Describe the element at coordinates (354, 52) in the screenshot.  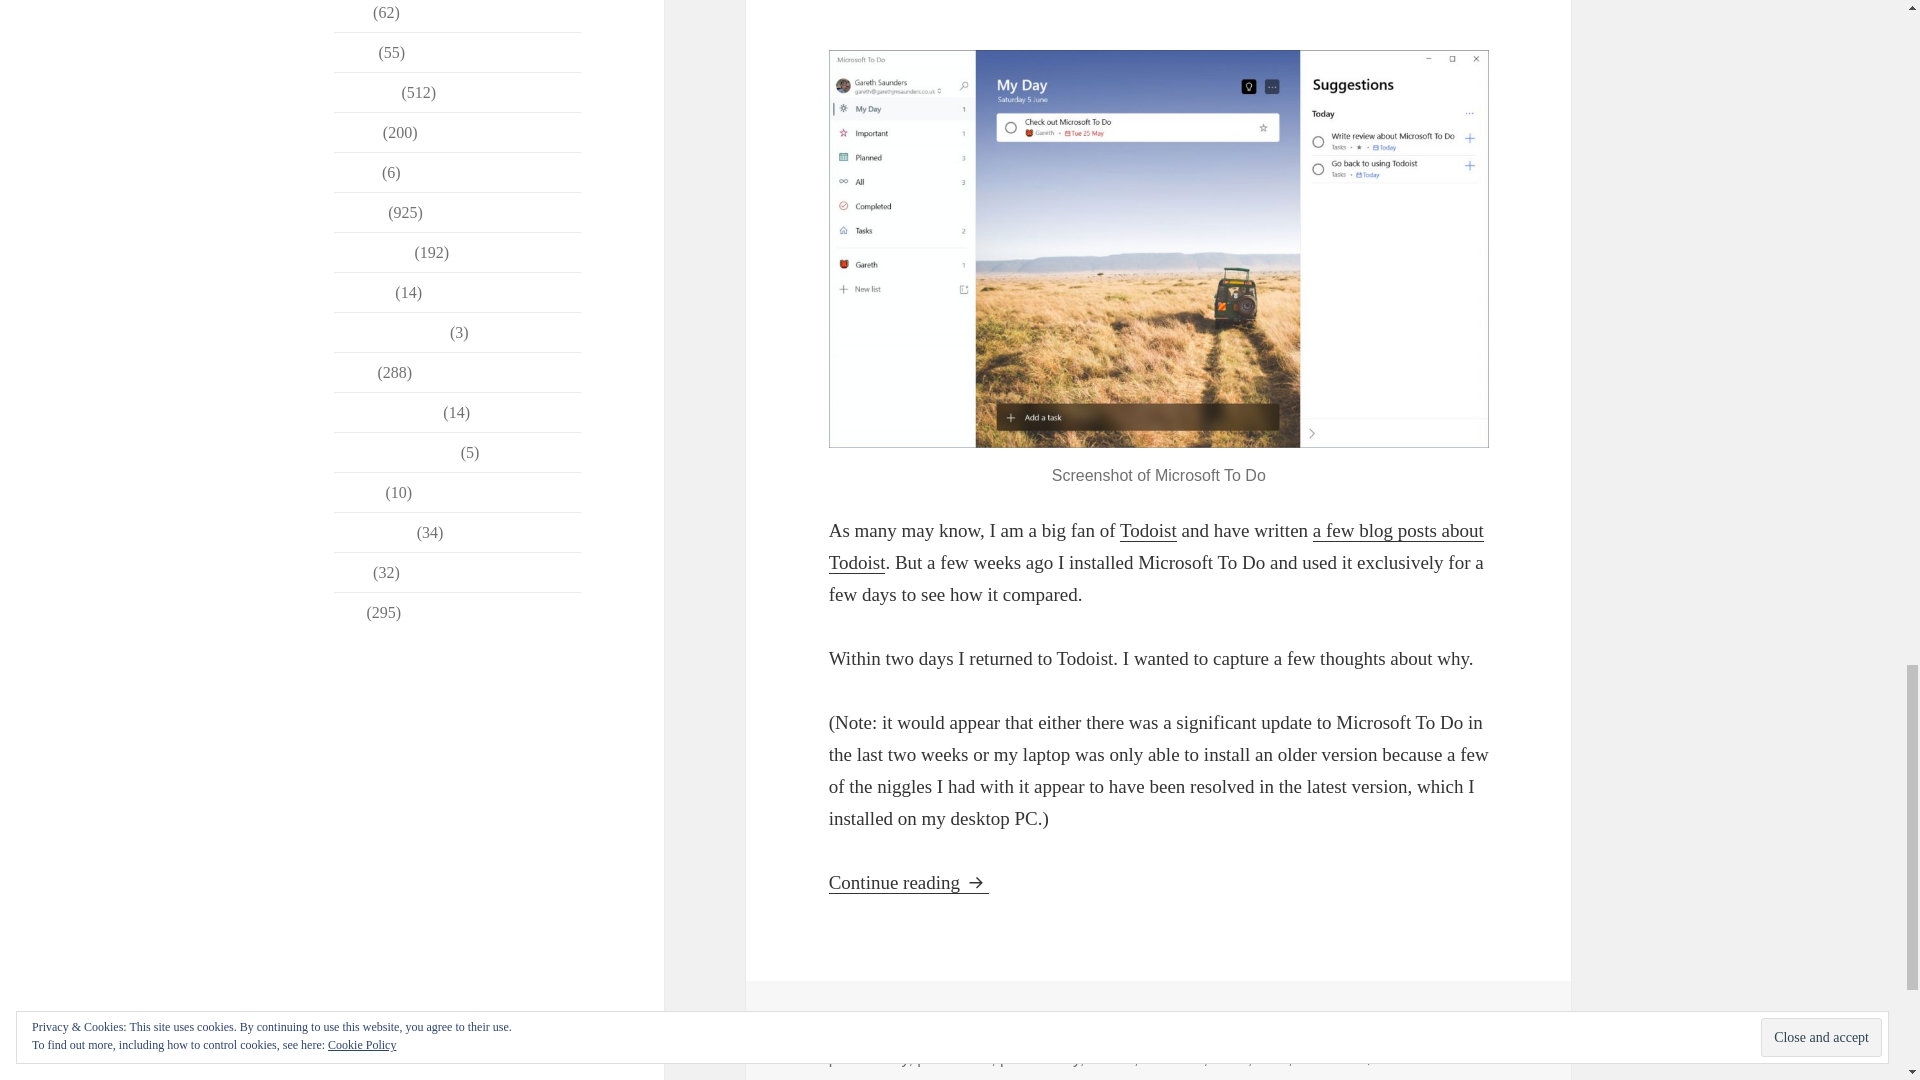
I see `Books` at that location.